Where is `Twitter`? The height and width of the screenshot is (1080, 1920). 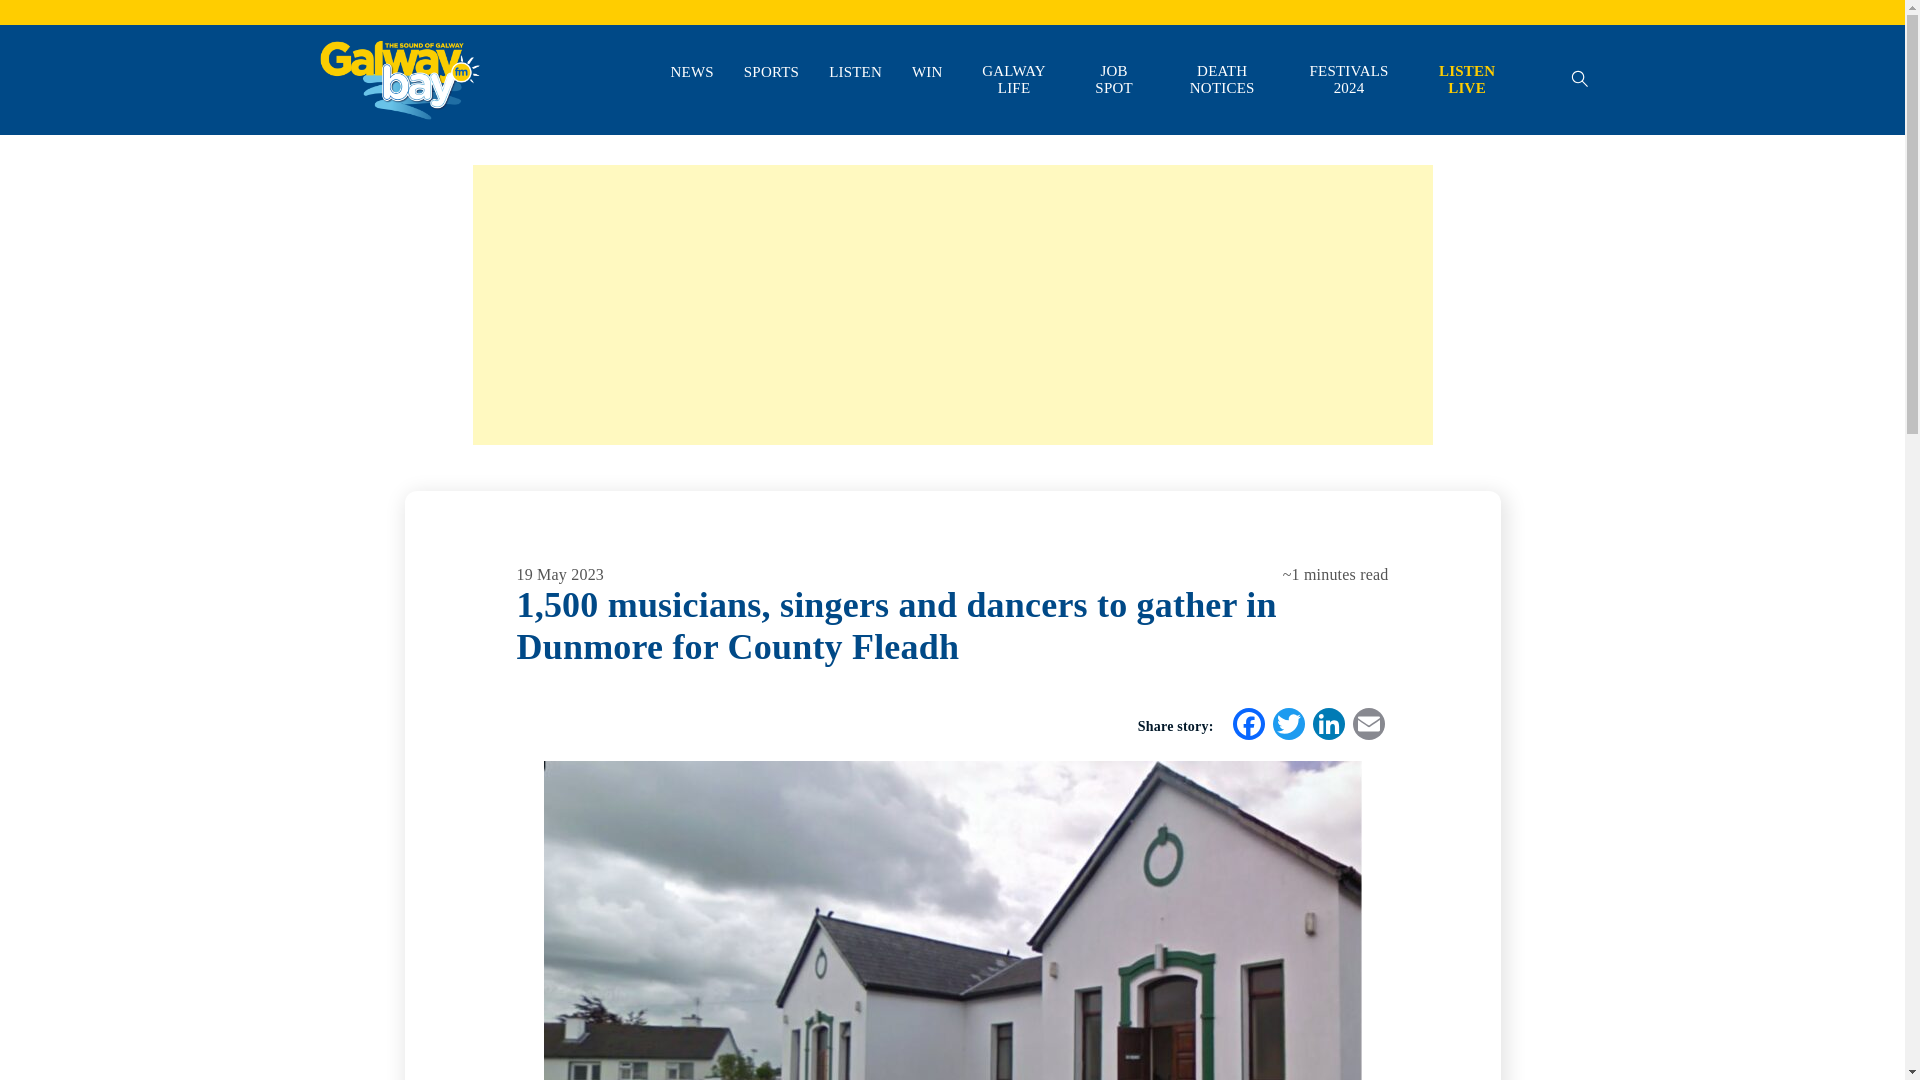 Twitter is located at coordinates (1287, 726).